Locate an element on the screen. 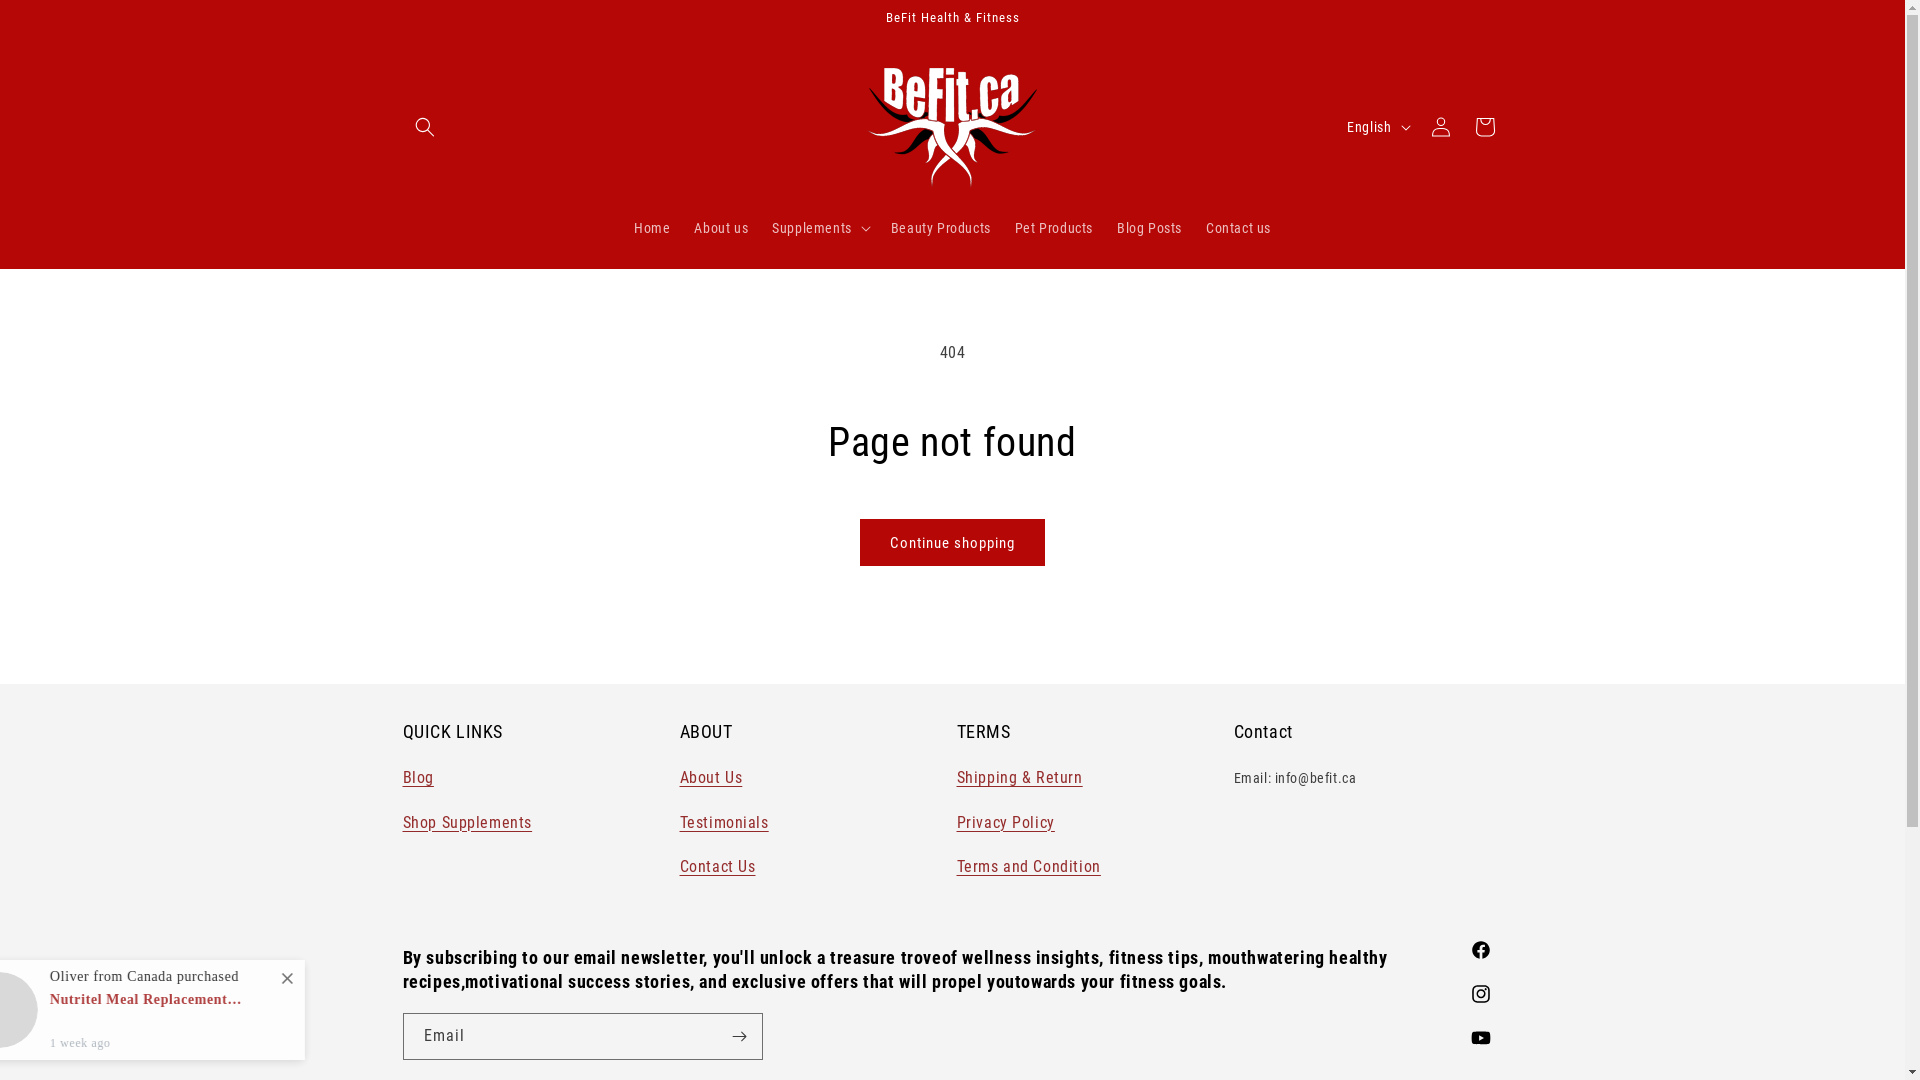  Blog is located at coordinates (418, 778).